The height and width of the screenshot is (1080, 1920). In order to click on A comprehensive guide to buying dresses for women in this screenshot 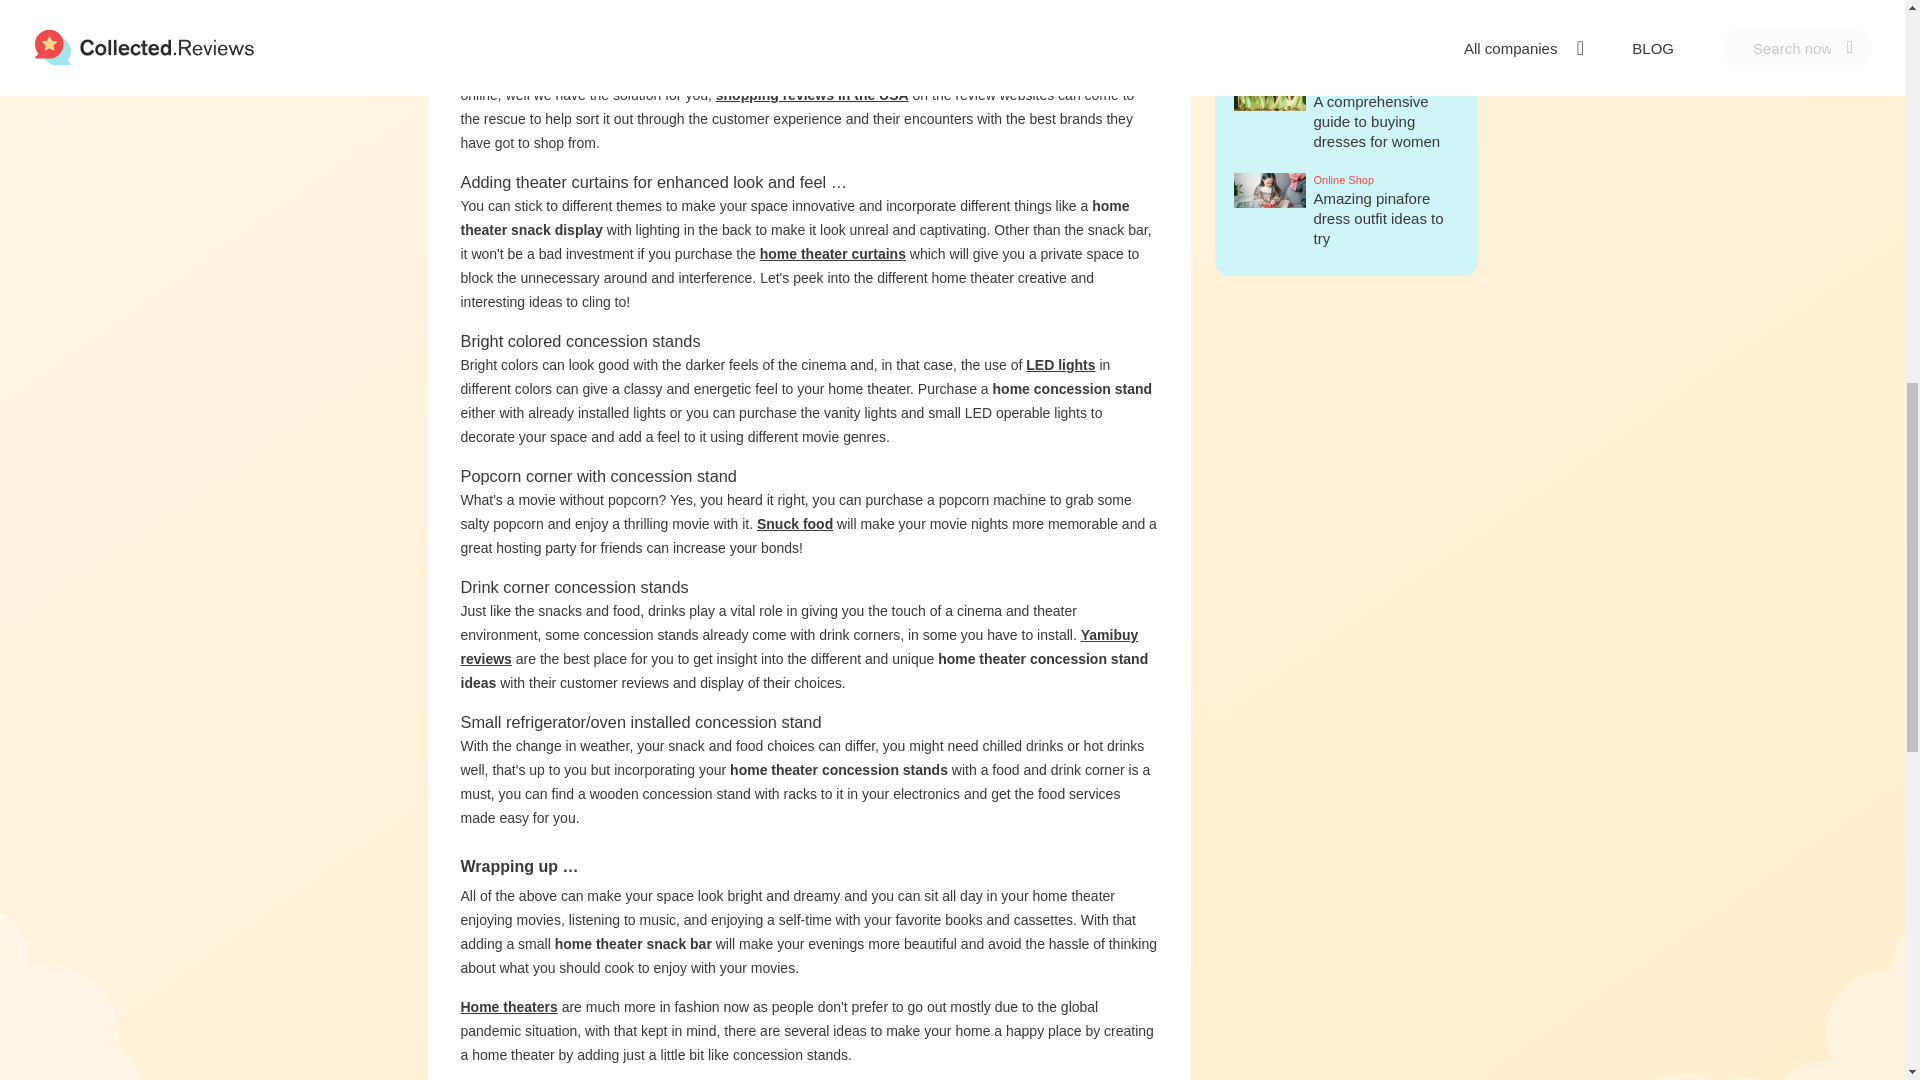, I will do `click(1377, 133)`.